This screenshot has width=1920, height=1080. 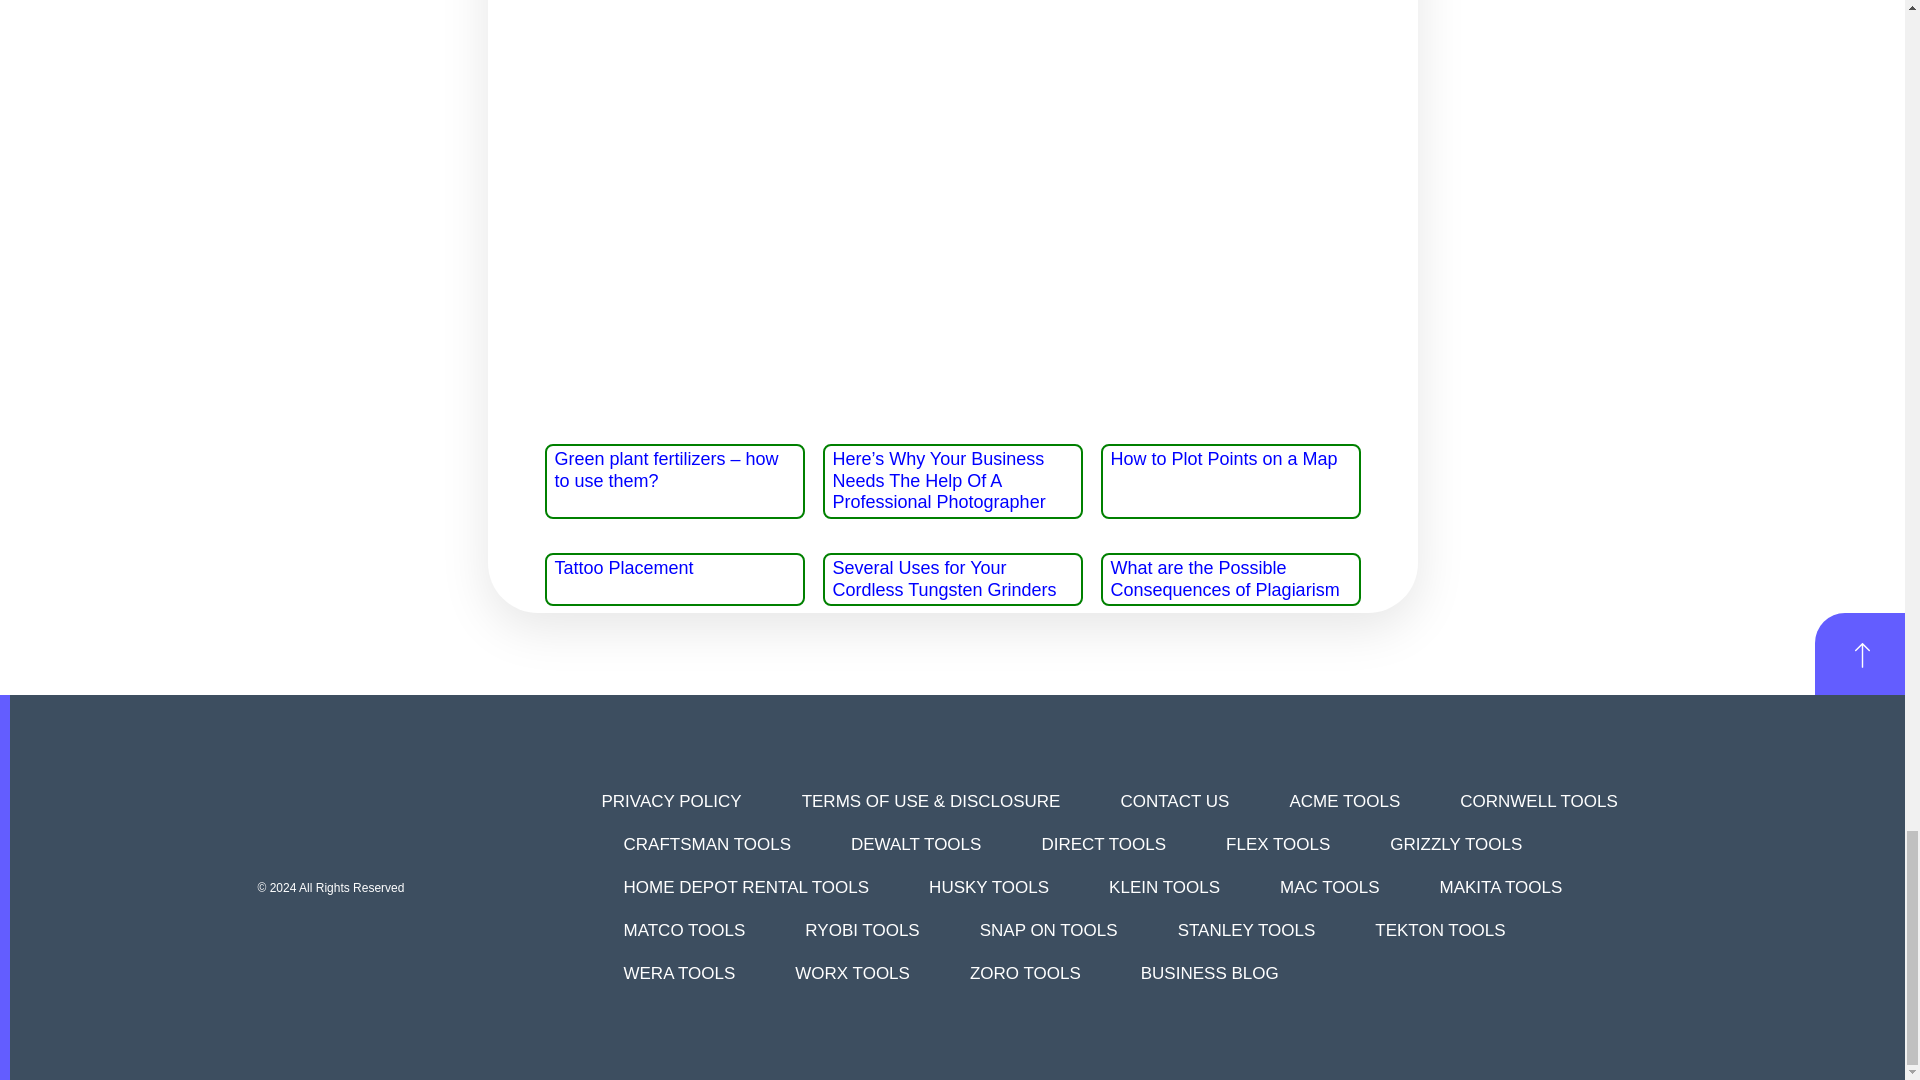 I want to click on HUSKY TOOLS, so click(x=989, y=888).